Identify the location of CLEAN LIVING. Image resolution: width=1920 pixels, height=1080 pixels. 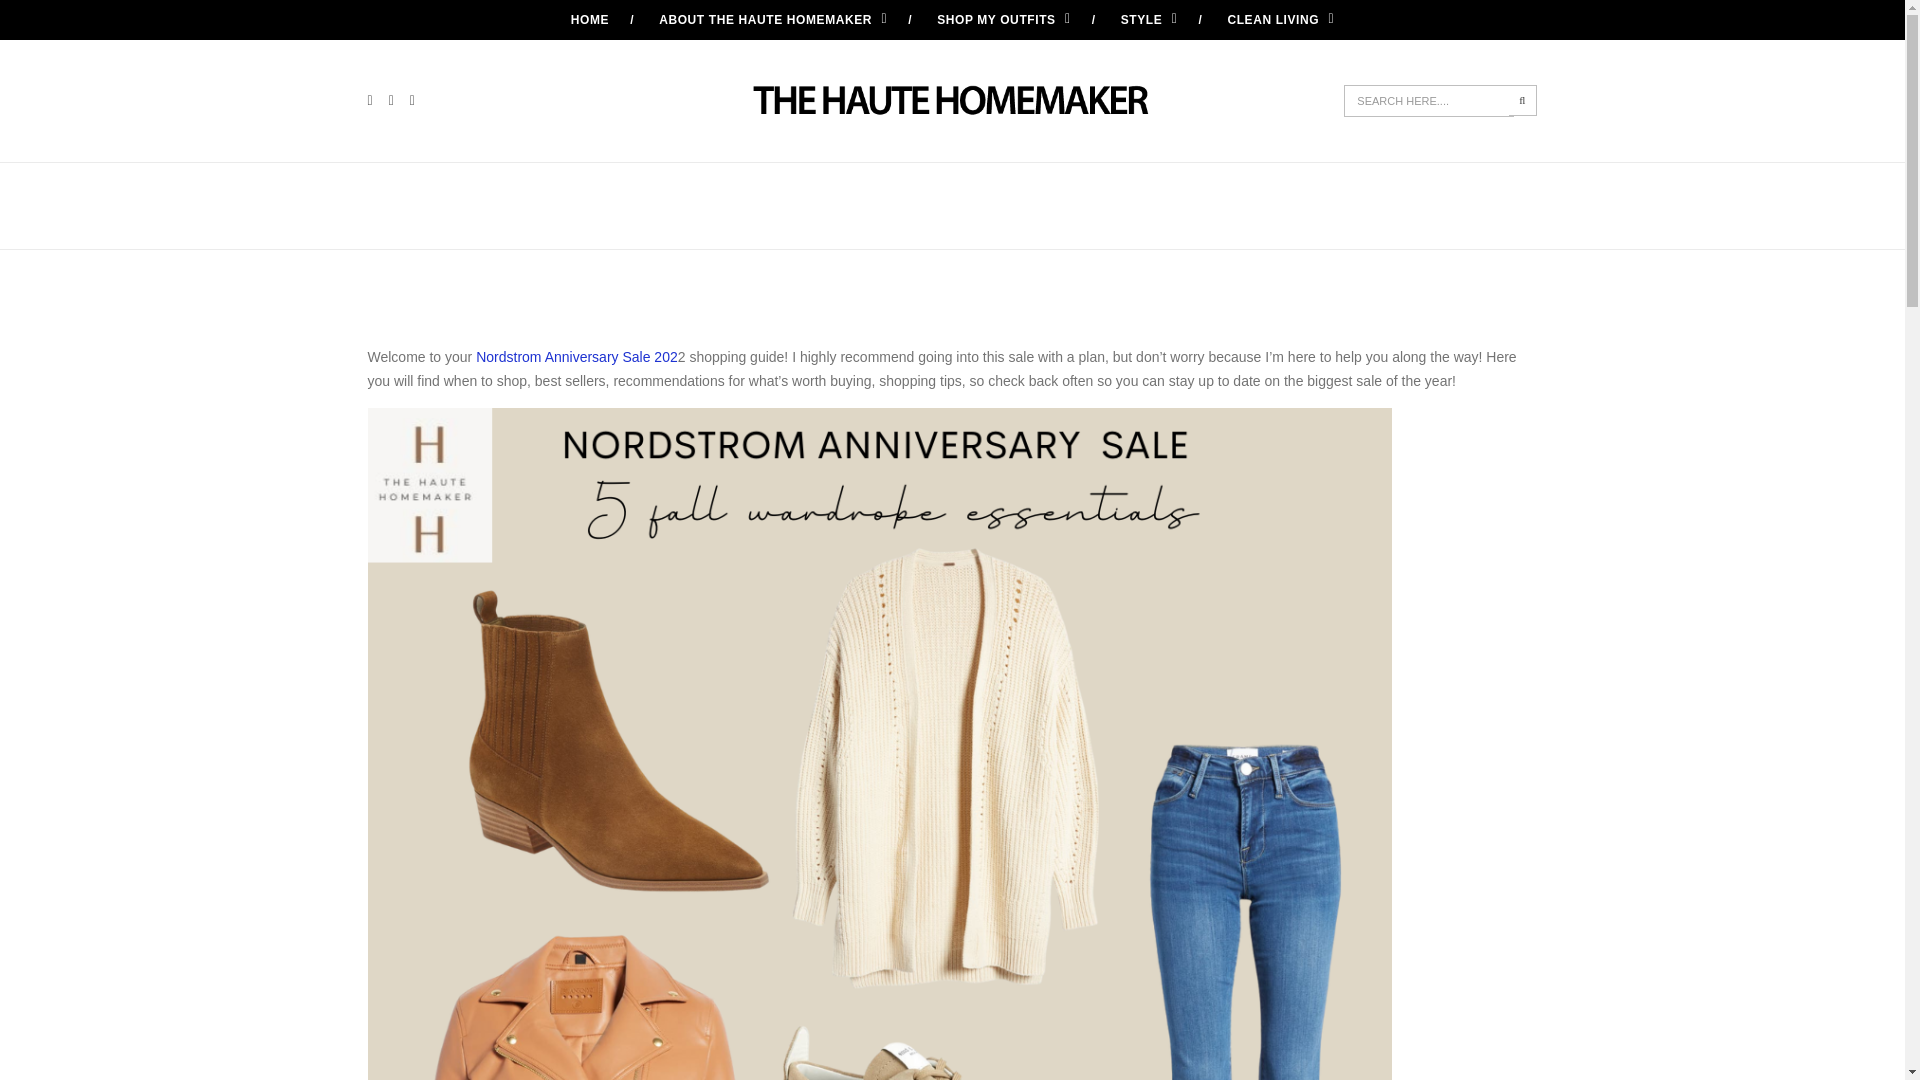
(1280, 20).